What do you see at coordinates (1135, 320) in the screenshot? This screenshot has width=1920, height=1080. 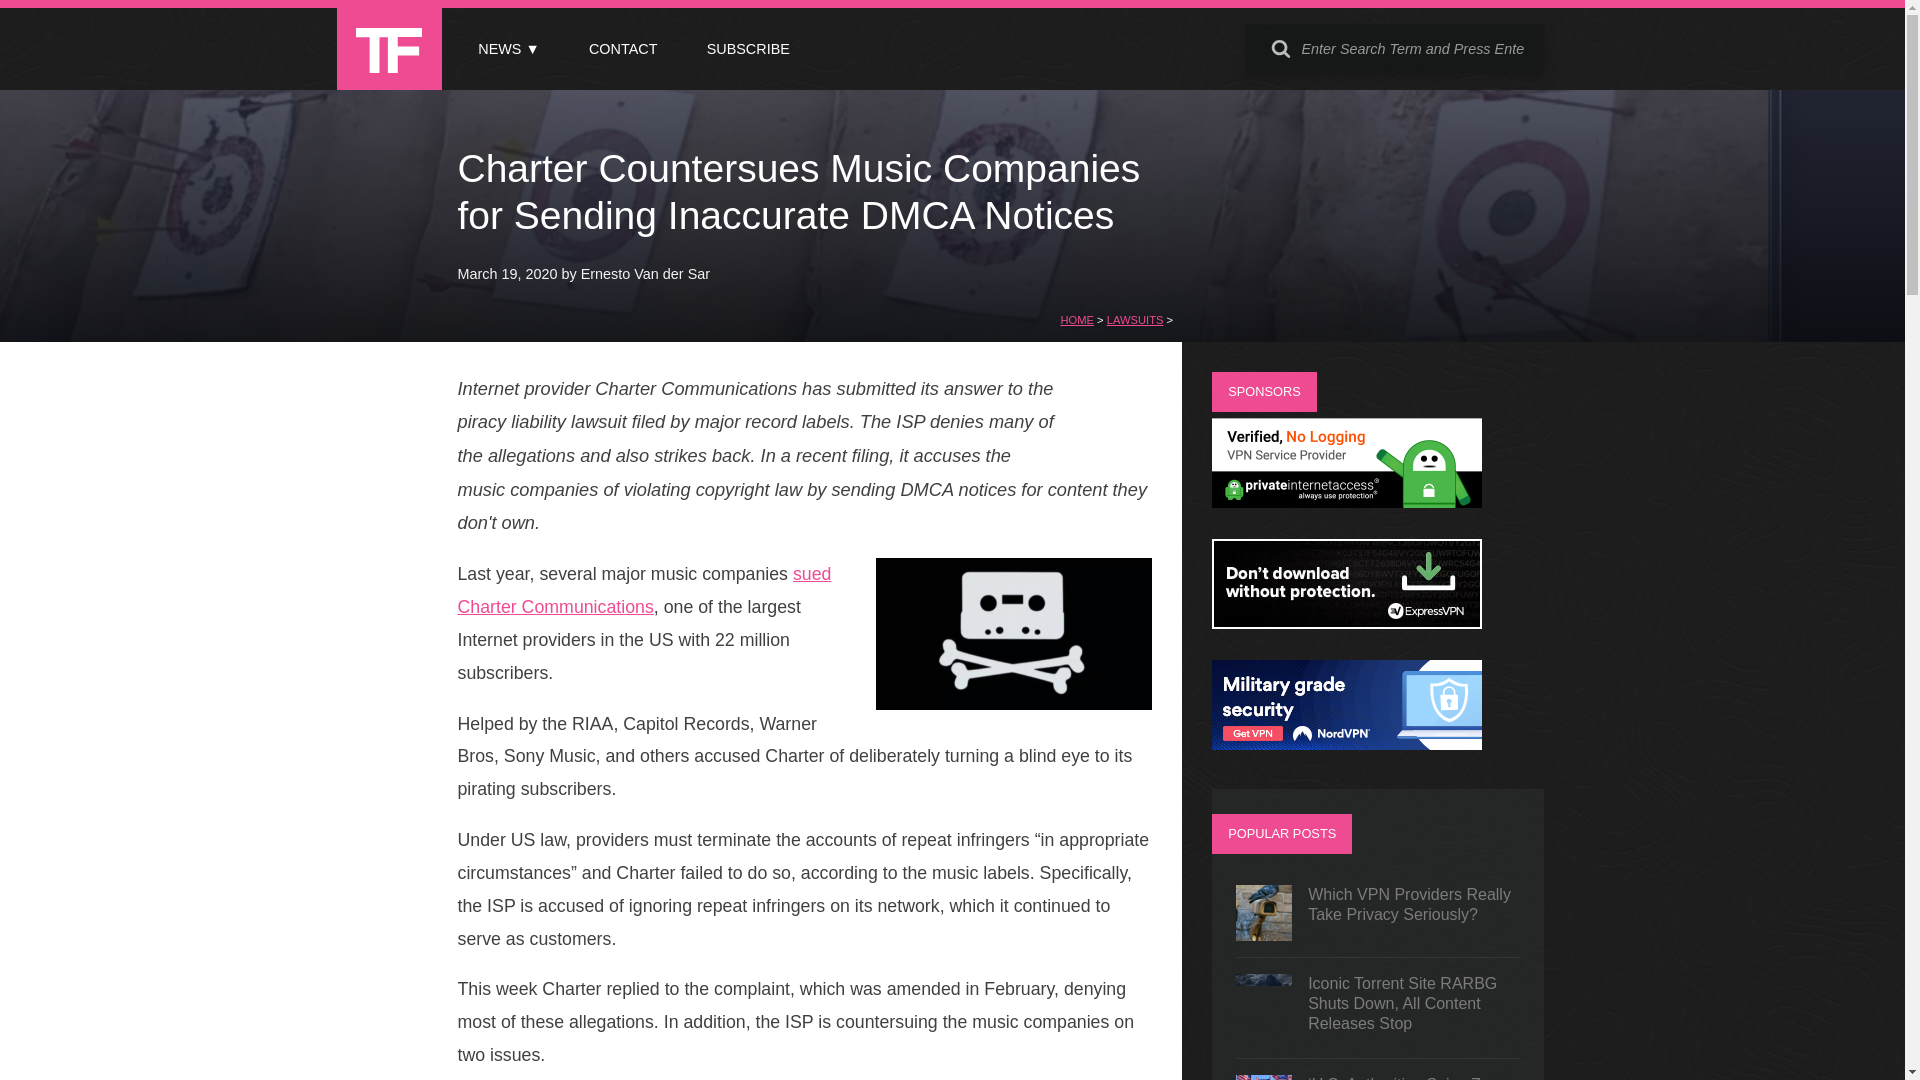 I see `LAWSUITS` at bounding box center [1135, 320].